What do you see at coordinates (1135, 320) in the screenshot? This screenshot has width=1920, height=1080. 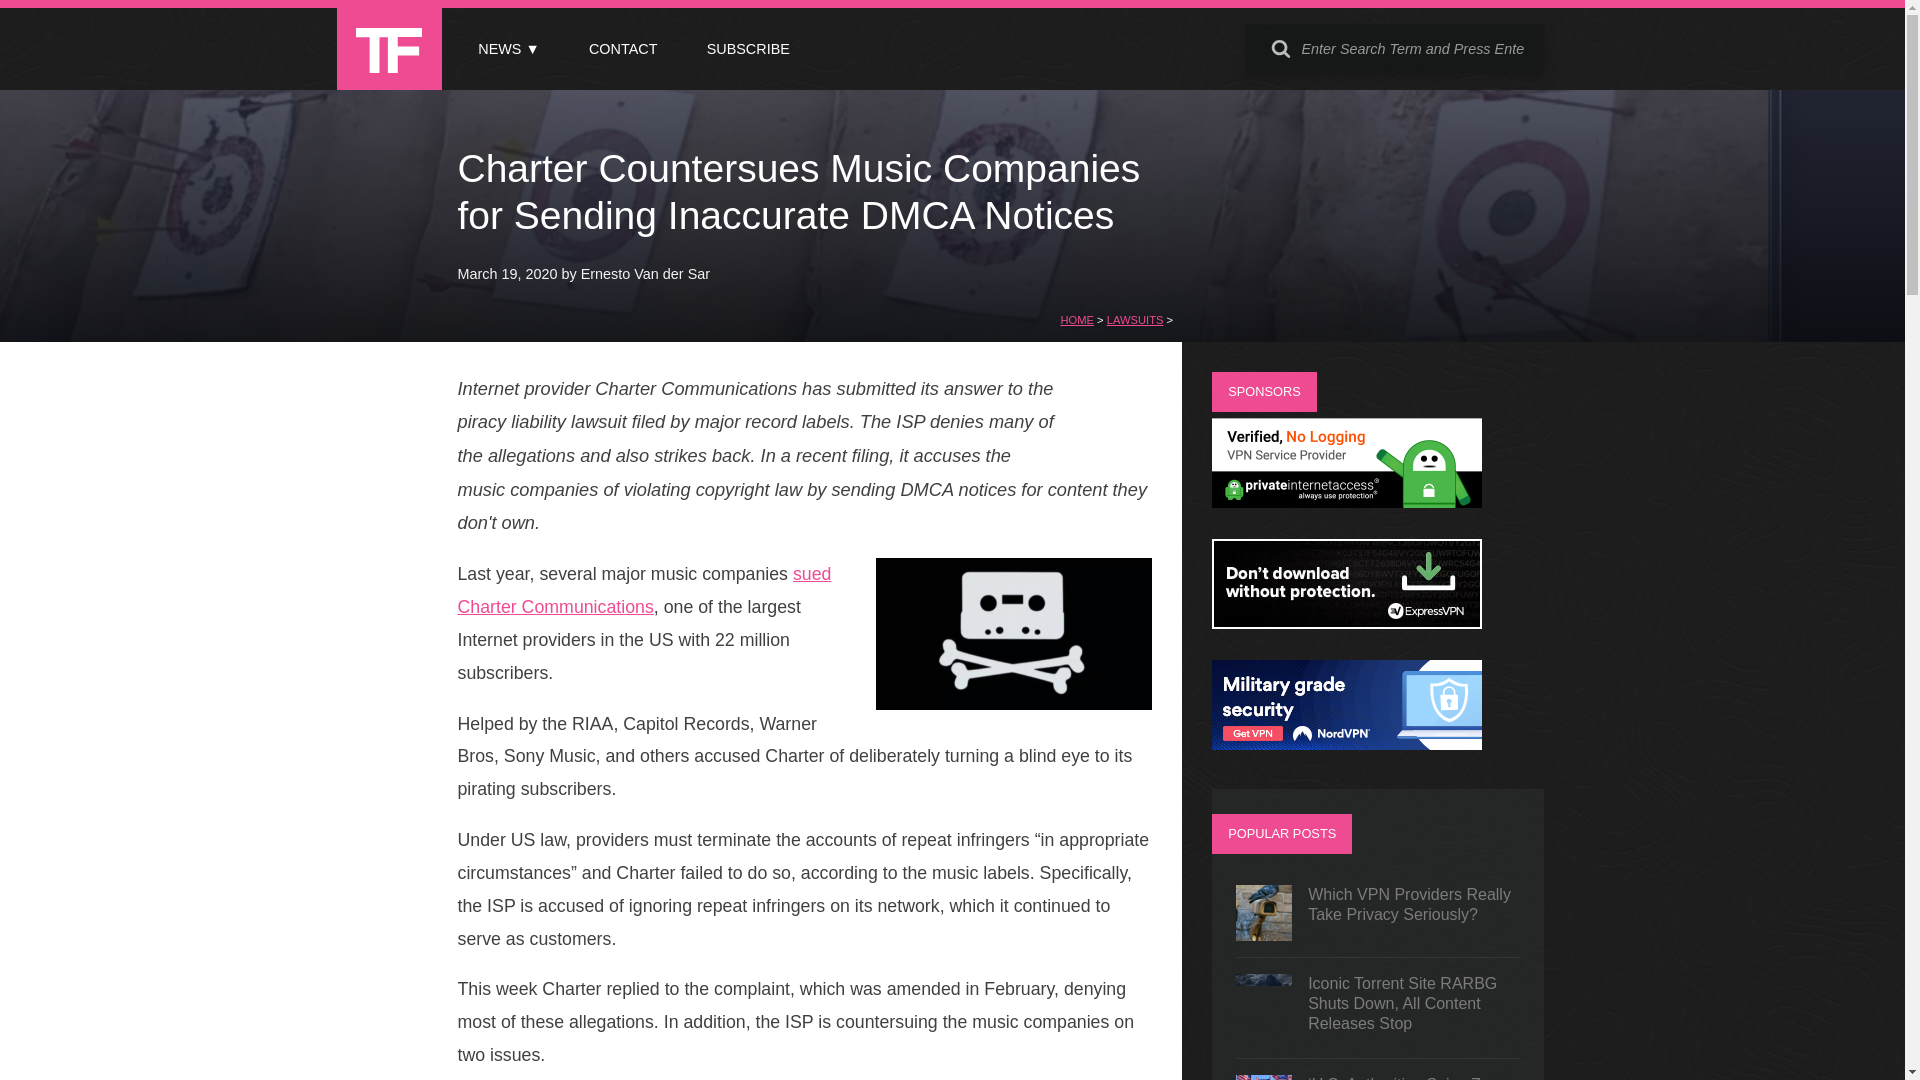 I see `LAWSUITS` at bounding box center [1135, 320].